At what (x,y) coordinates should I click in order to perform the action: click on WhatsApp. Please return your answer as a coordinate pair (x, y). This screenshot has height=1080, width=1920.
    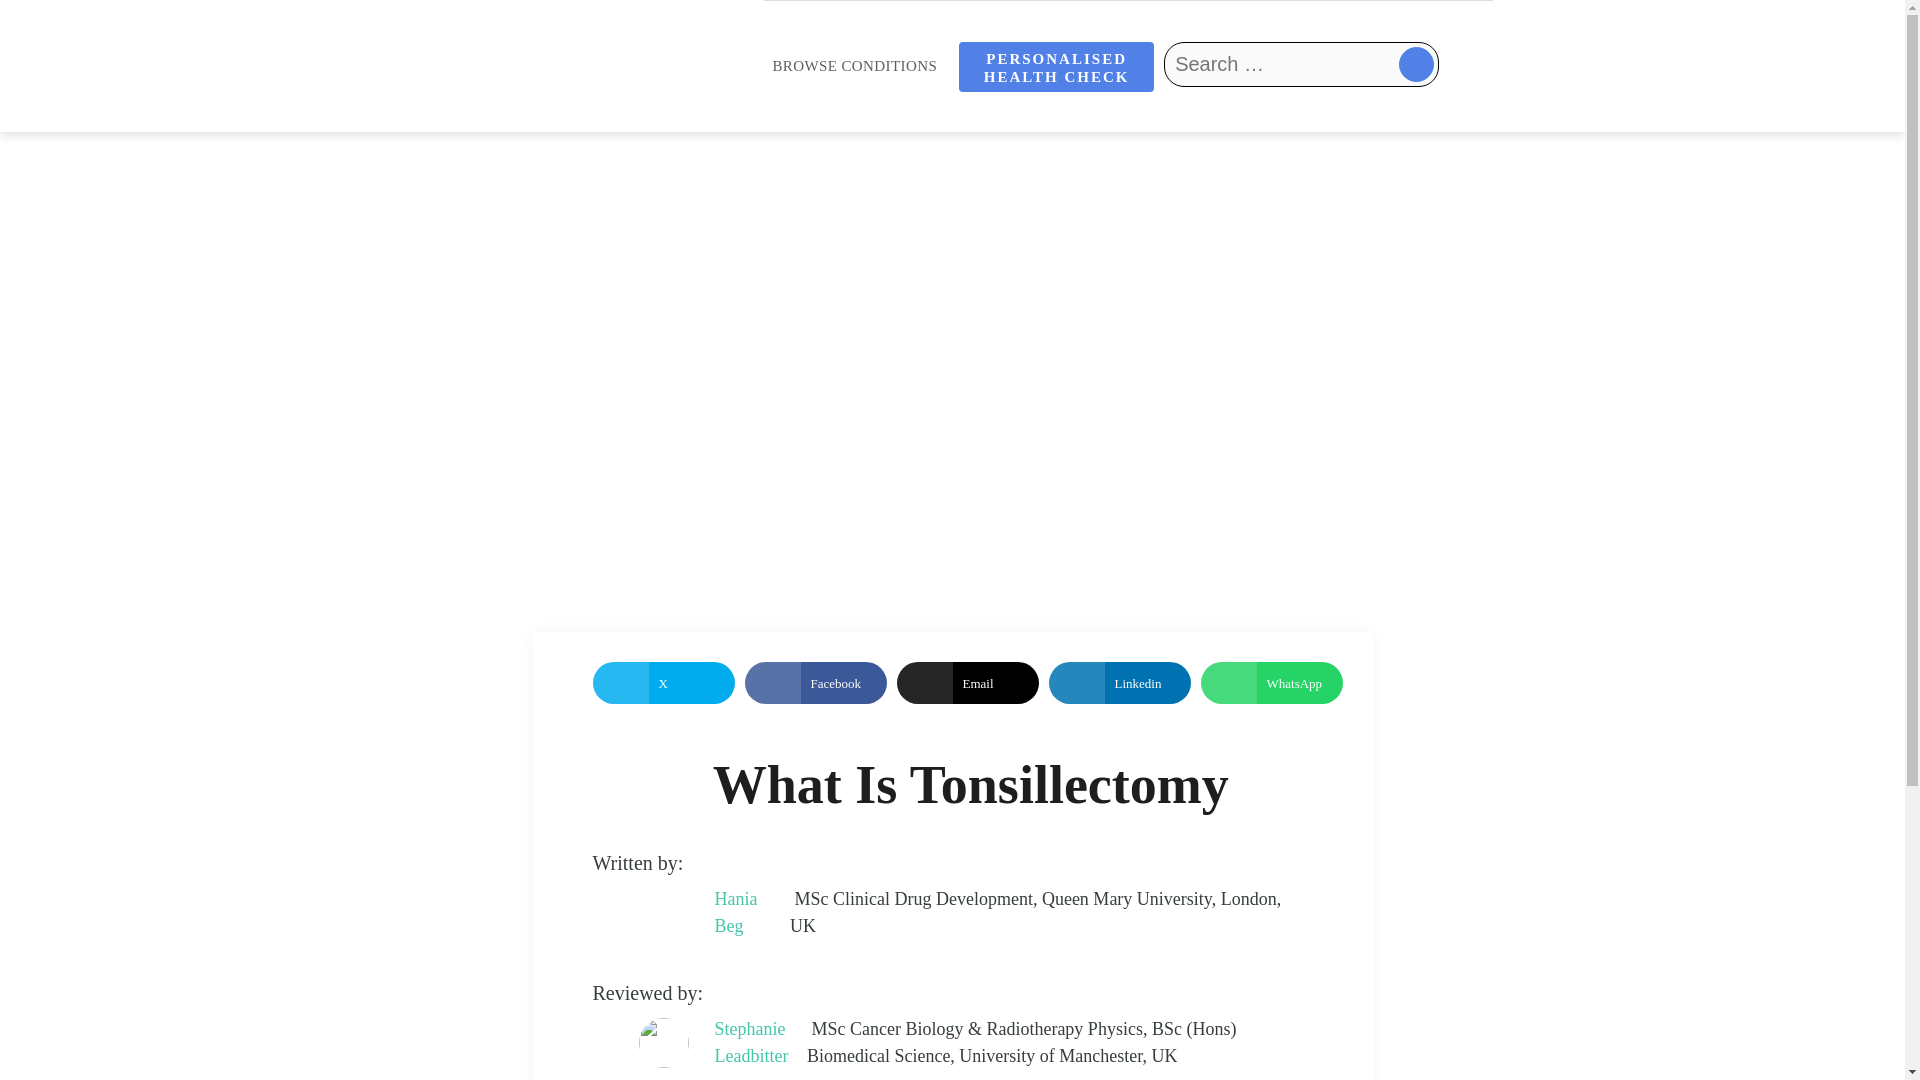
    Looking at the image, I should click on (1271, 683).